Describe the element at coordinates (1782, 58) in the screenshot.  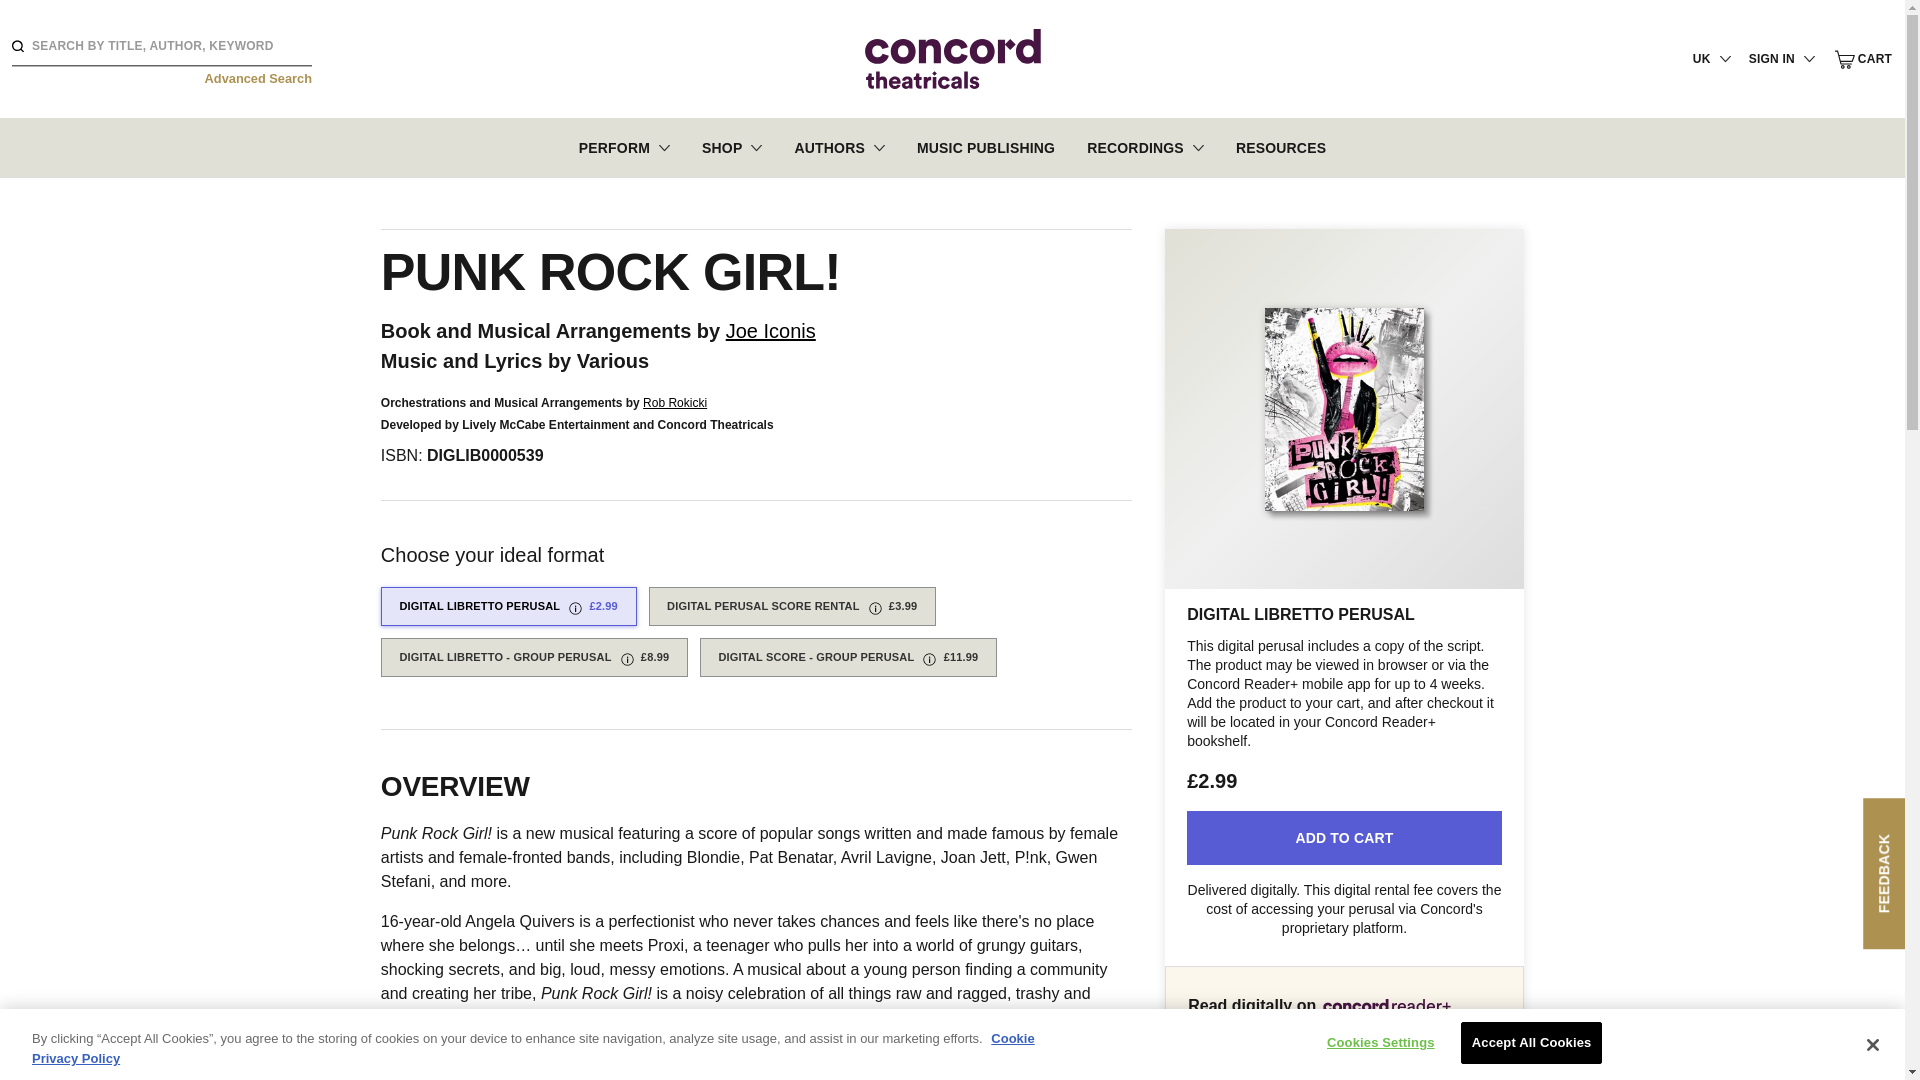
I see `SIGN IN` at that location.